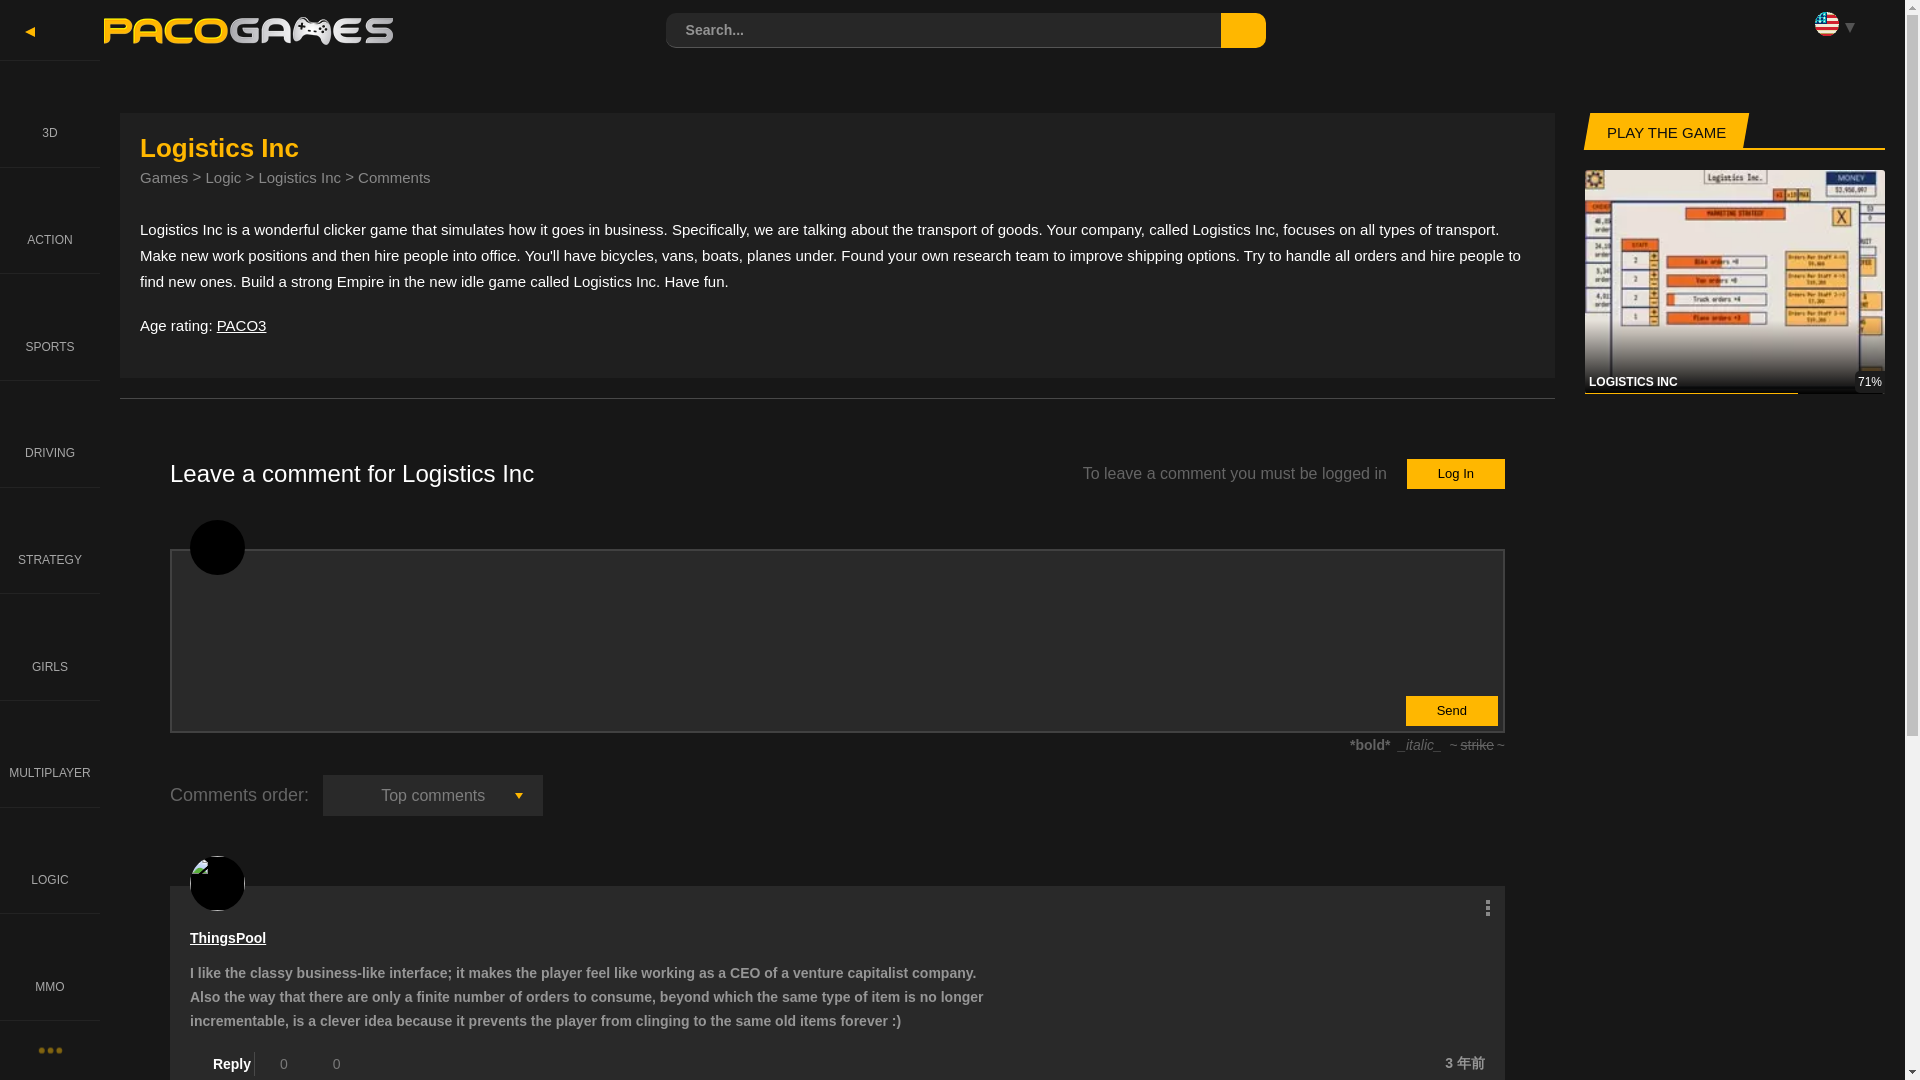 The width and height of the screenshot is (1920, 1080). I want to click on Log In, so click(1456, 474).